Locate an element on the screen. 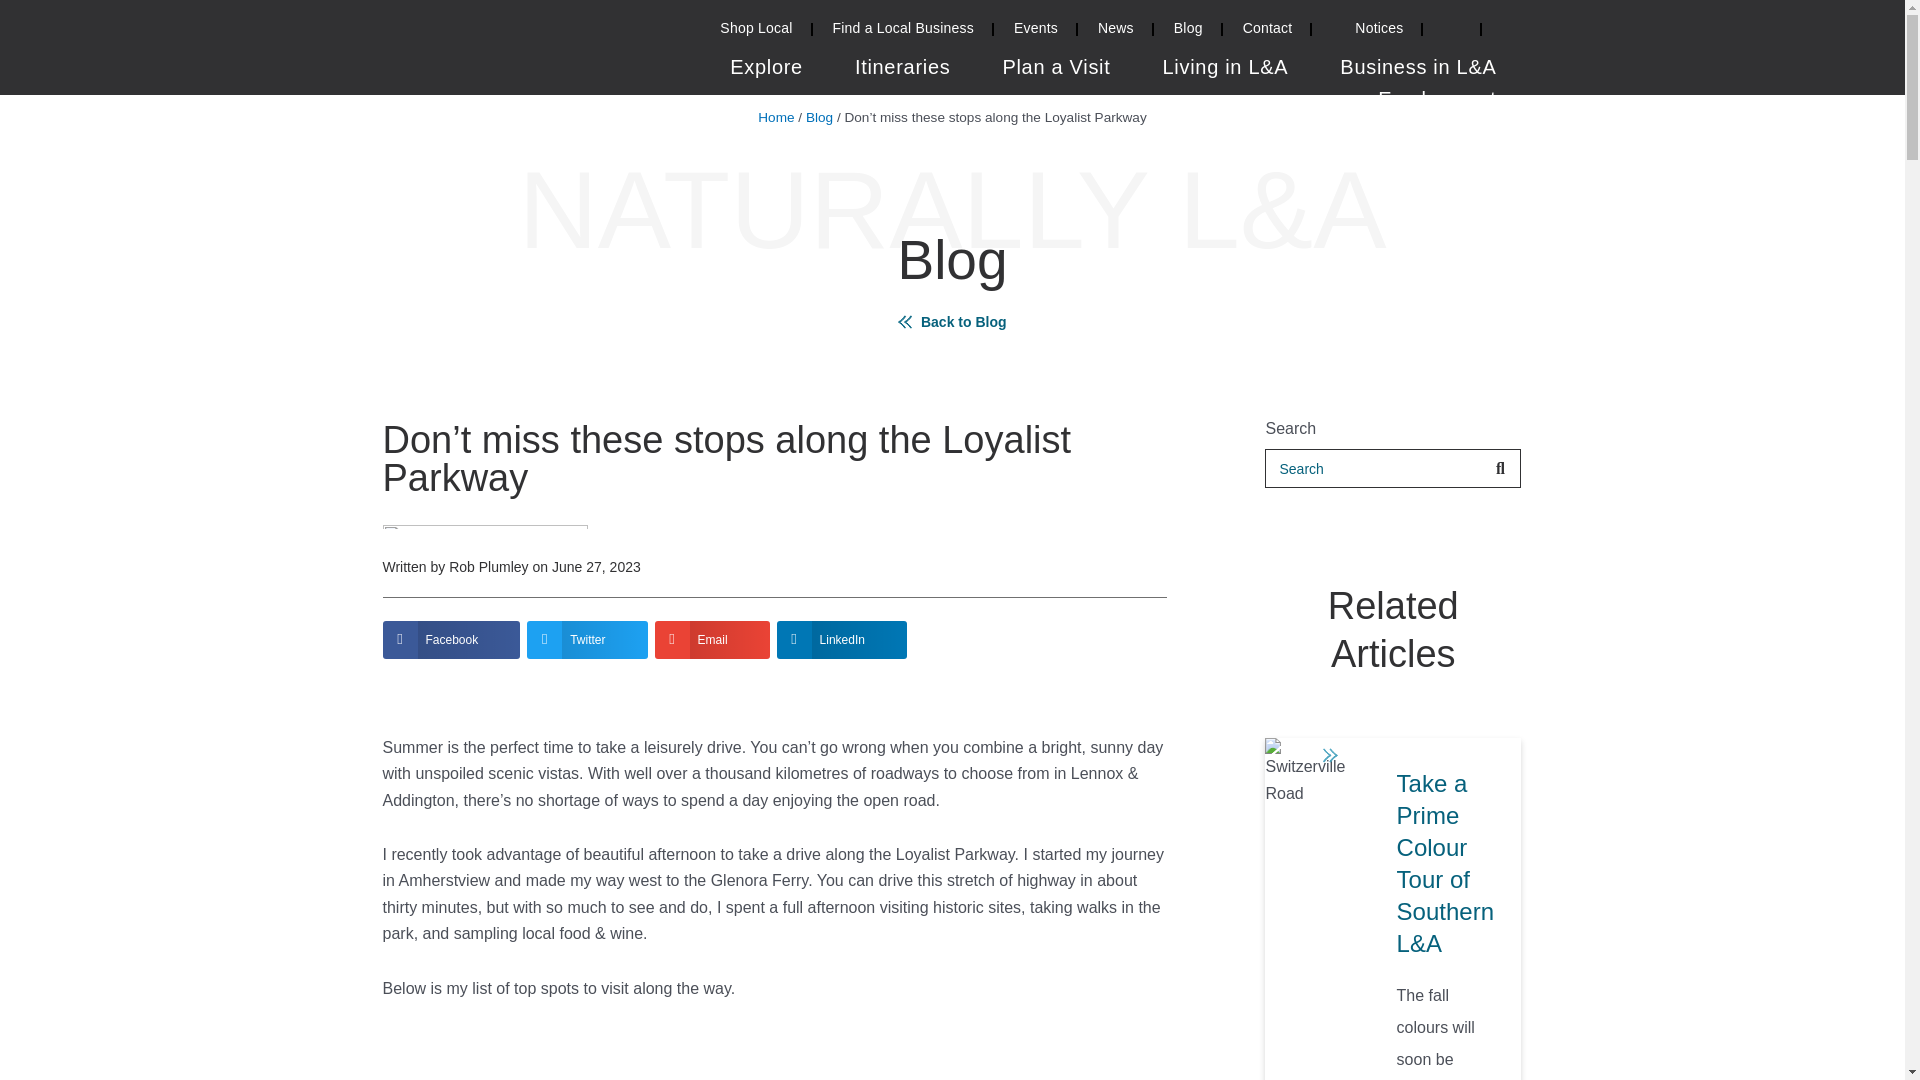 This screenshot has height=1080, width=1920. Accessibility is located at coordinates (1502, 32).